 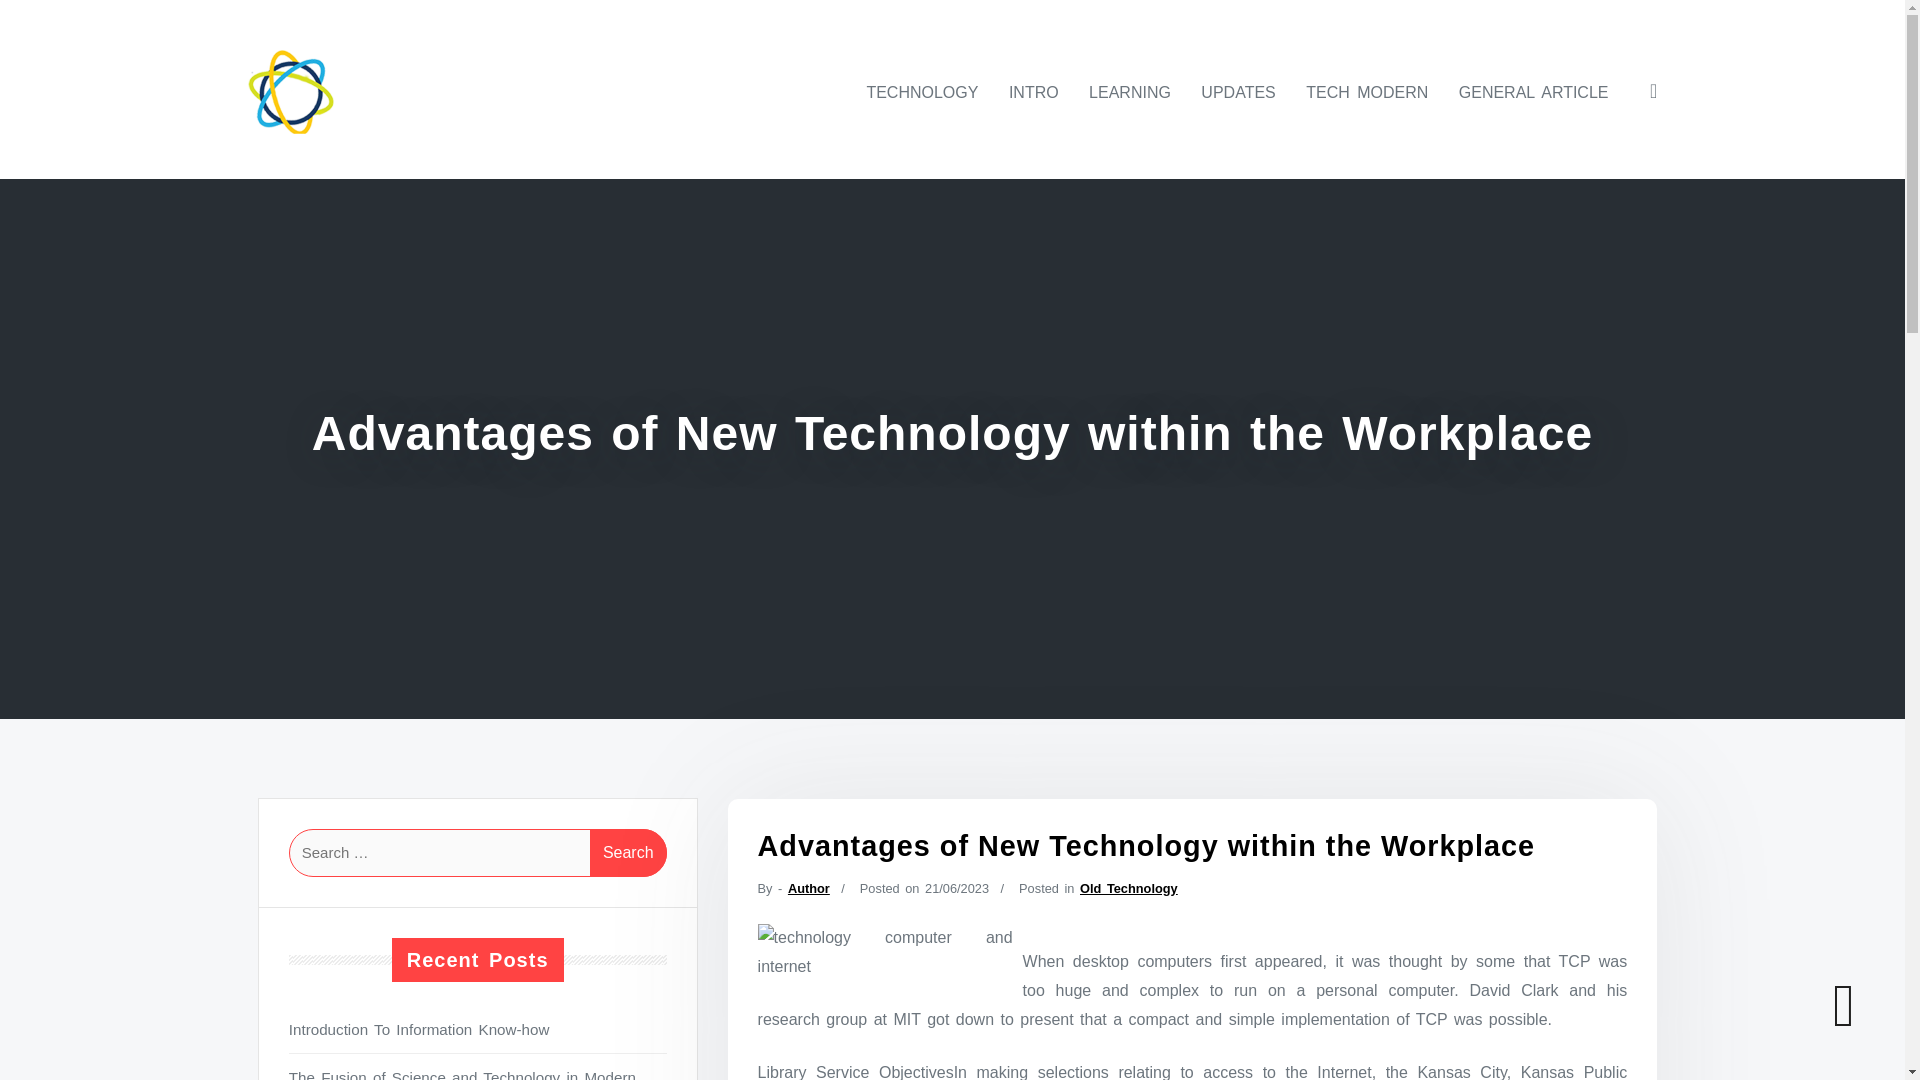 I want to click on UPDATES, so click(x=1237, y=92).